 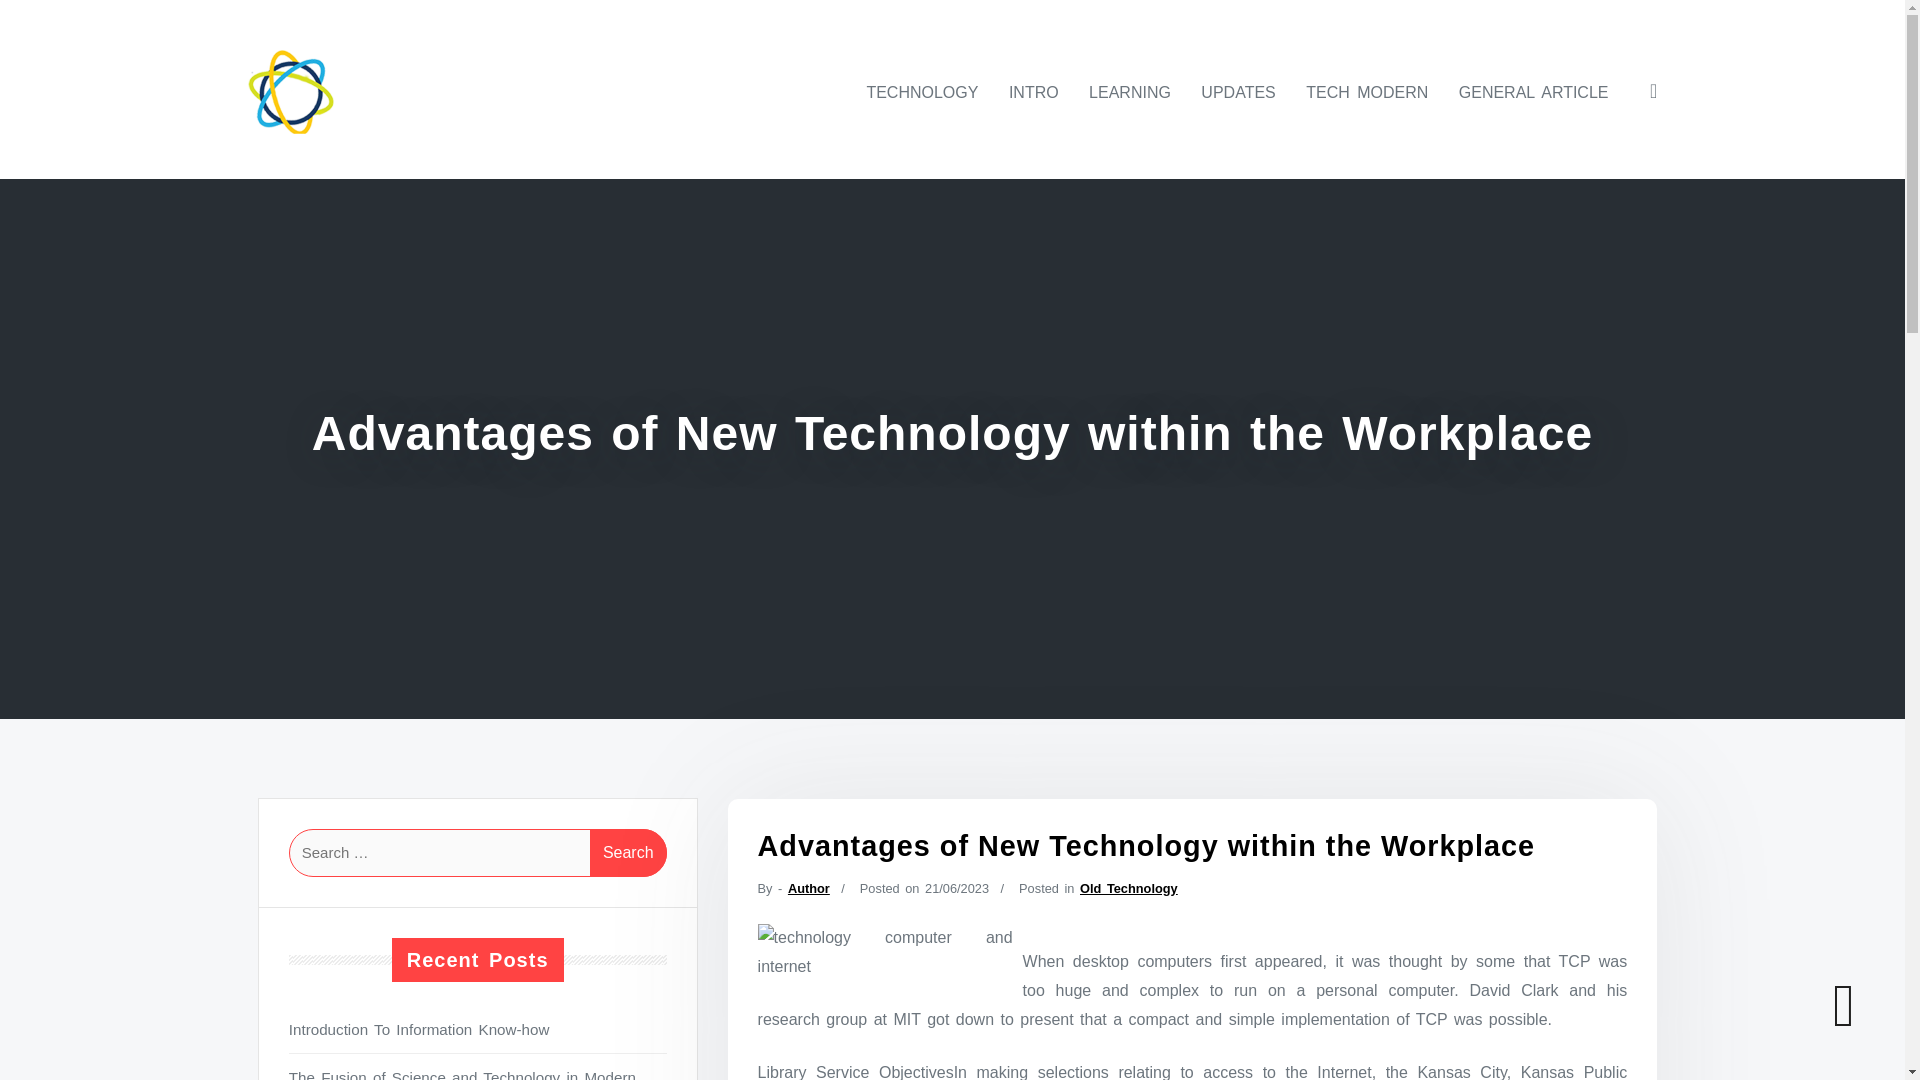 I want to click on UPDATES, so click(x=1237, y=92).